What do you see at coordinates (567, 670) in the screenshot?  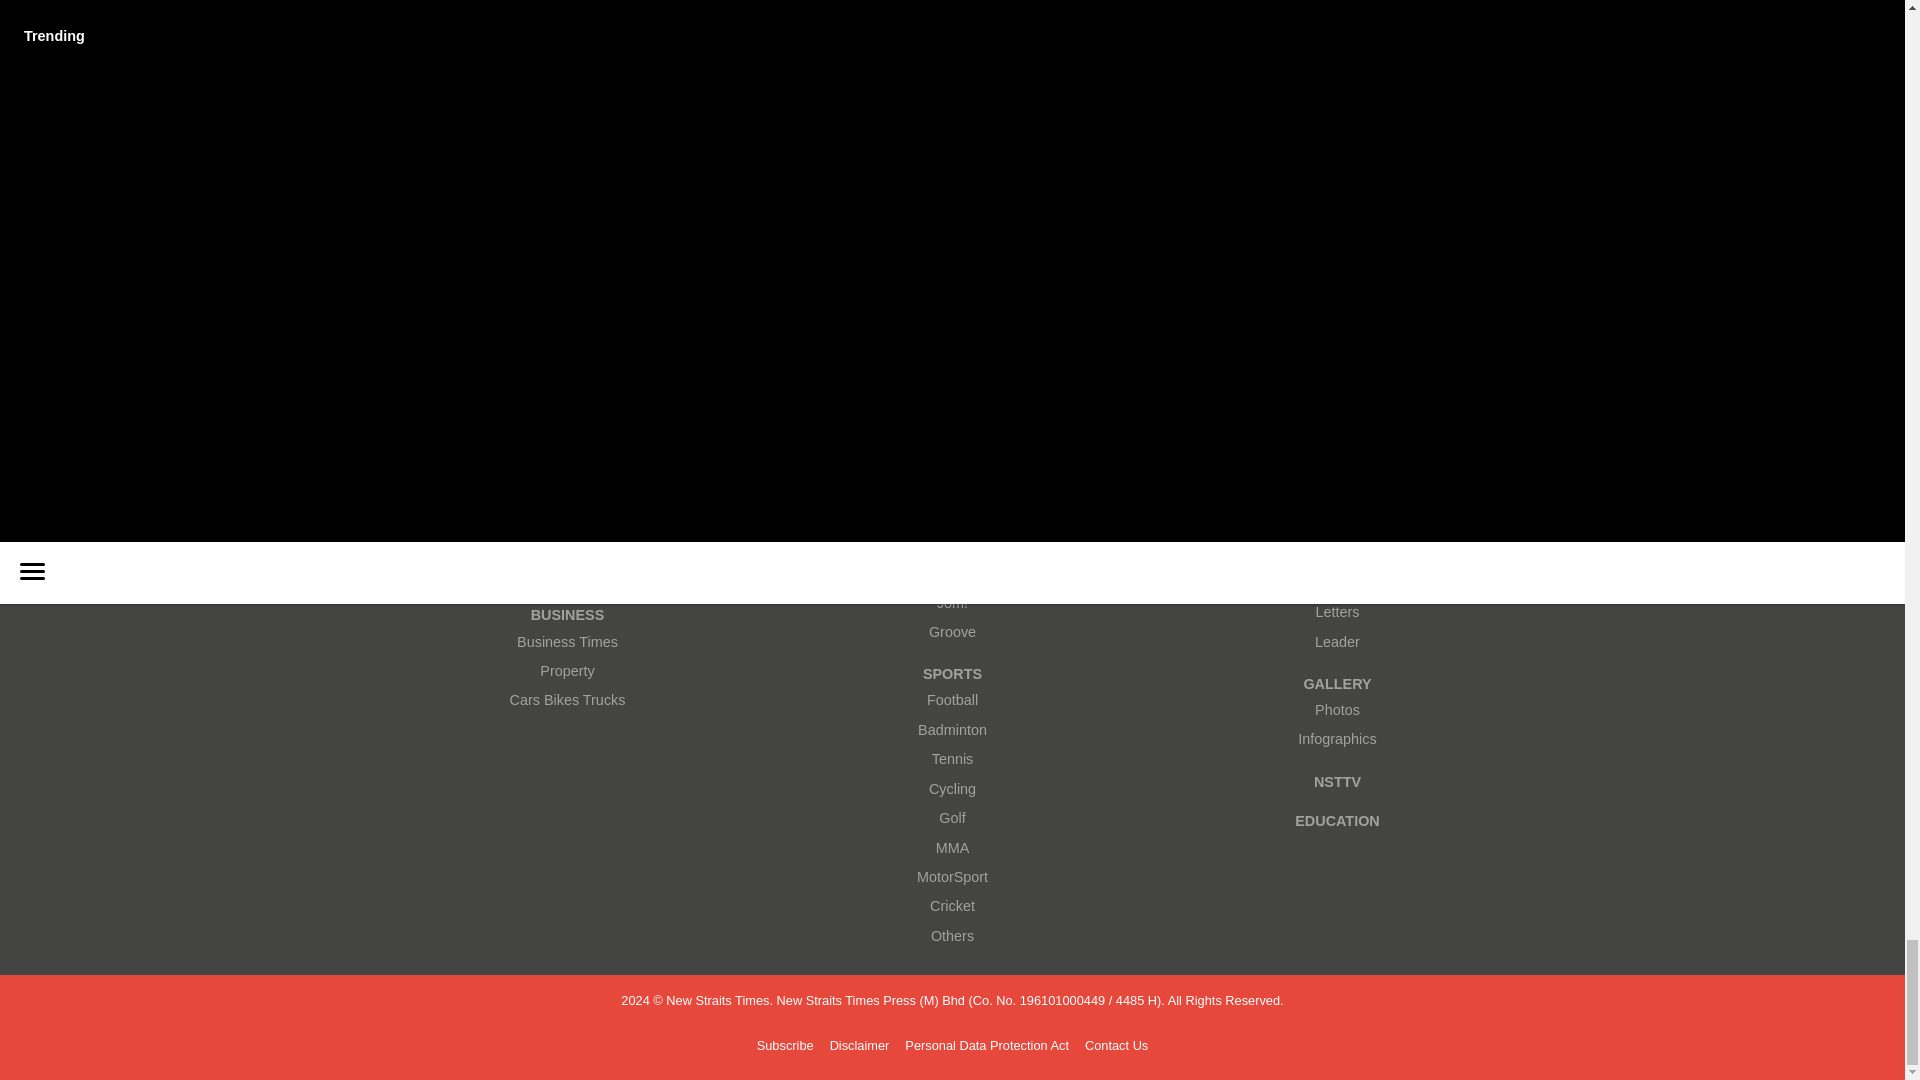 I see `Property` at bounding box center [567, 670].